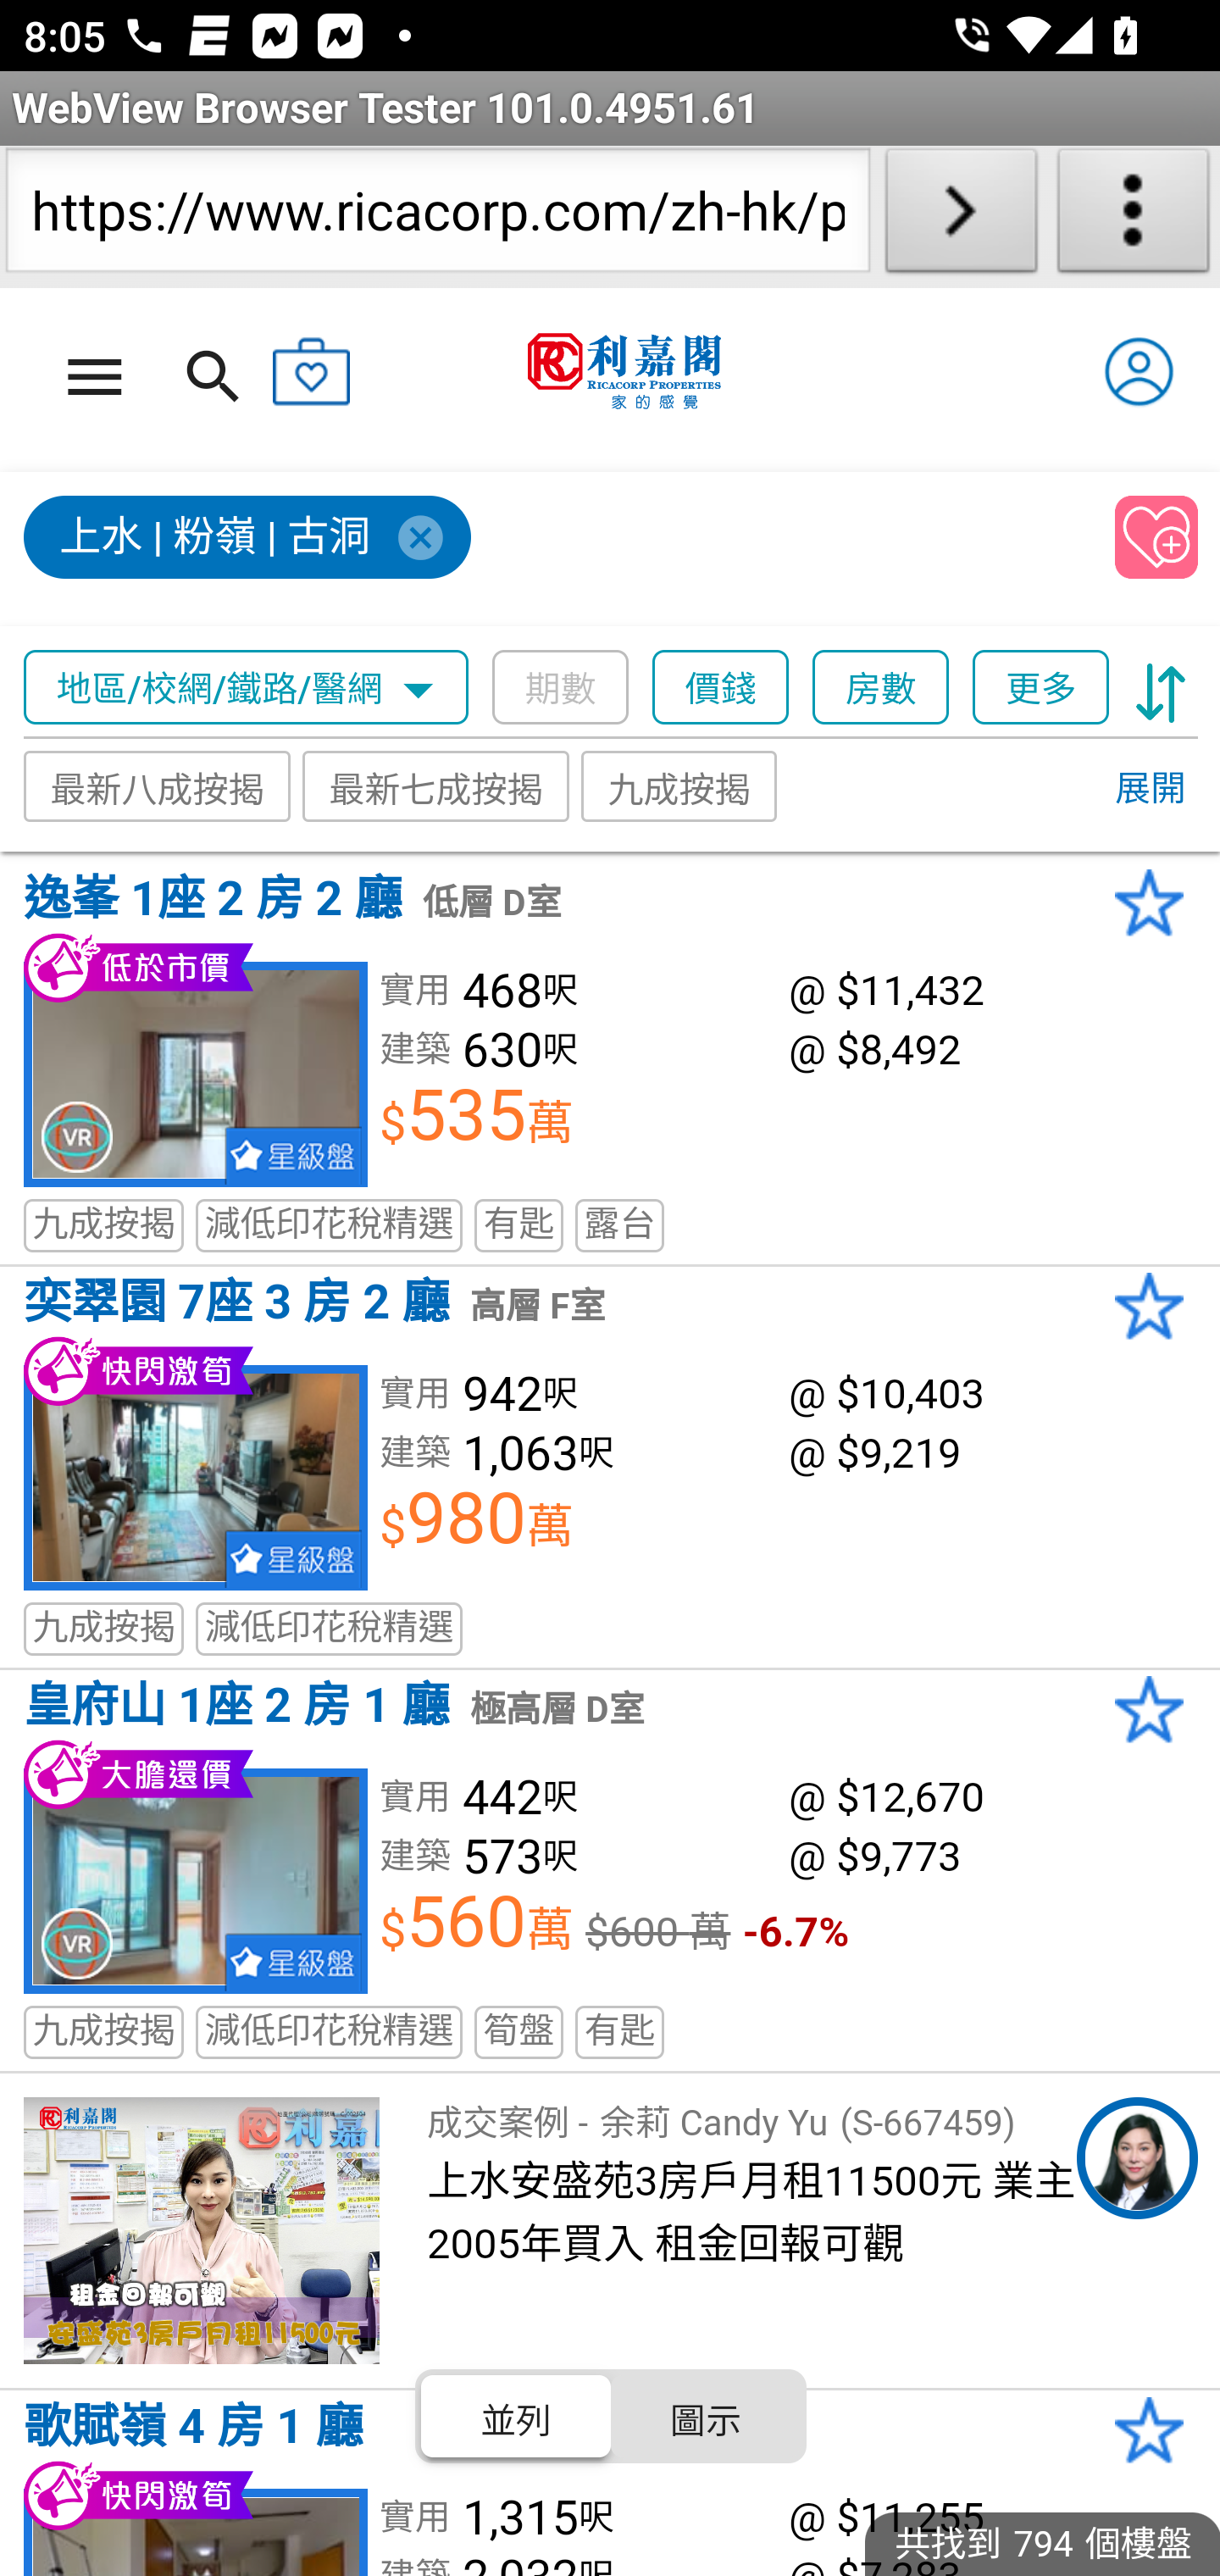 The image size is (1220, 2576). What do you see at coordinates (1157, 538) in the screenshot?
I see `save` at bounding box center [1157, 538].